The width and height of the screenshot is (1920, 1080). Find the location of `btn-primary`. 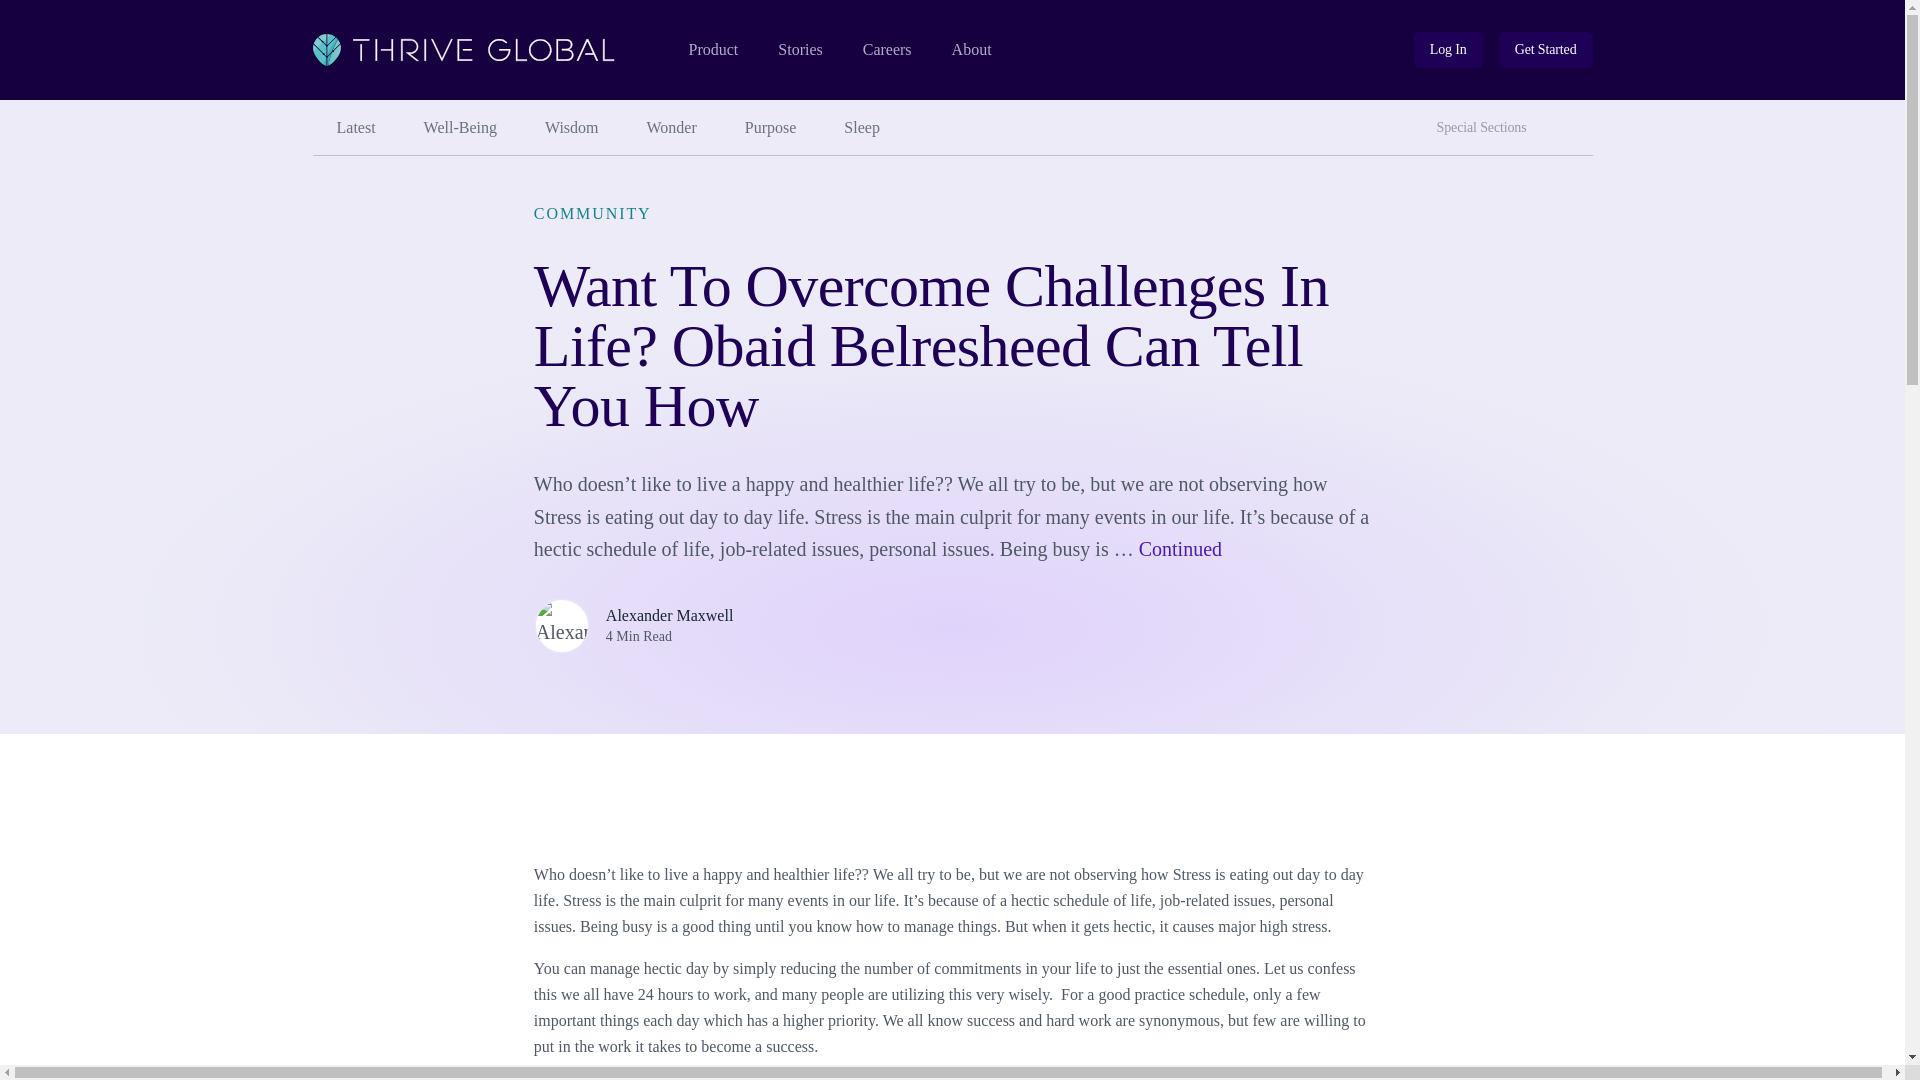

btn-primary is located at coordinates (1546, 50).